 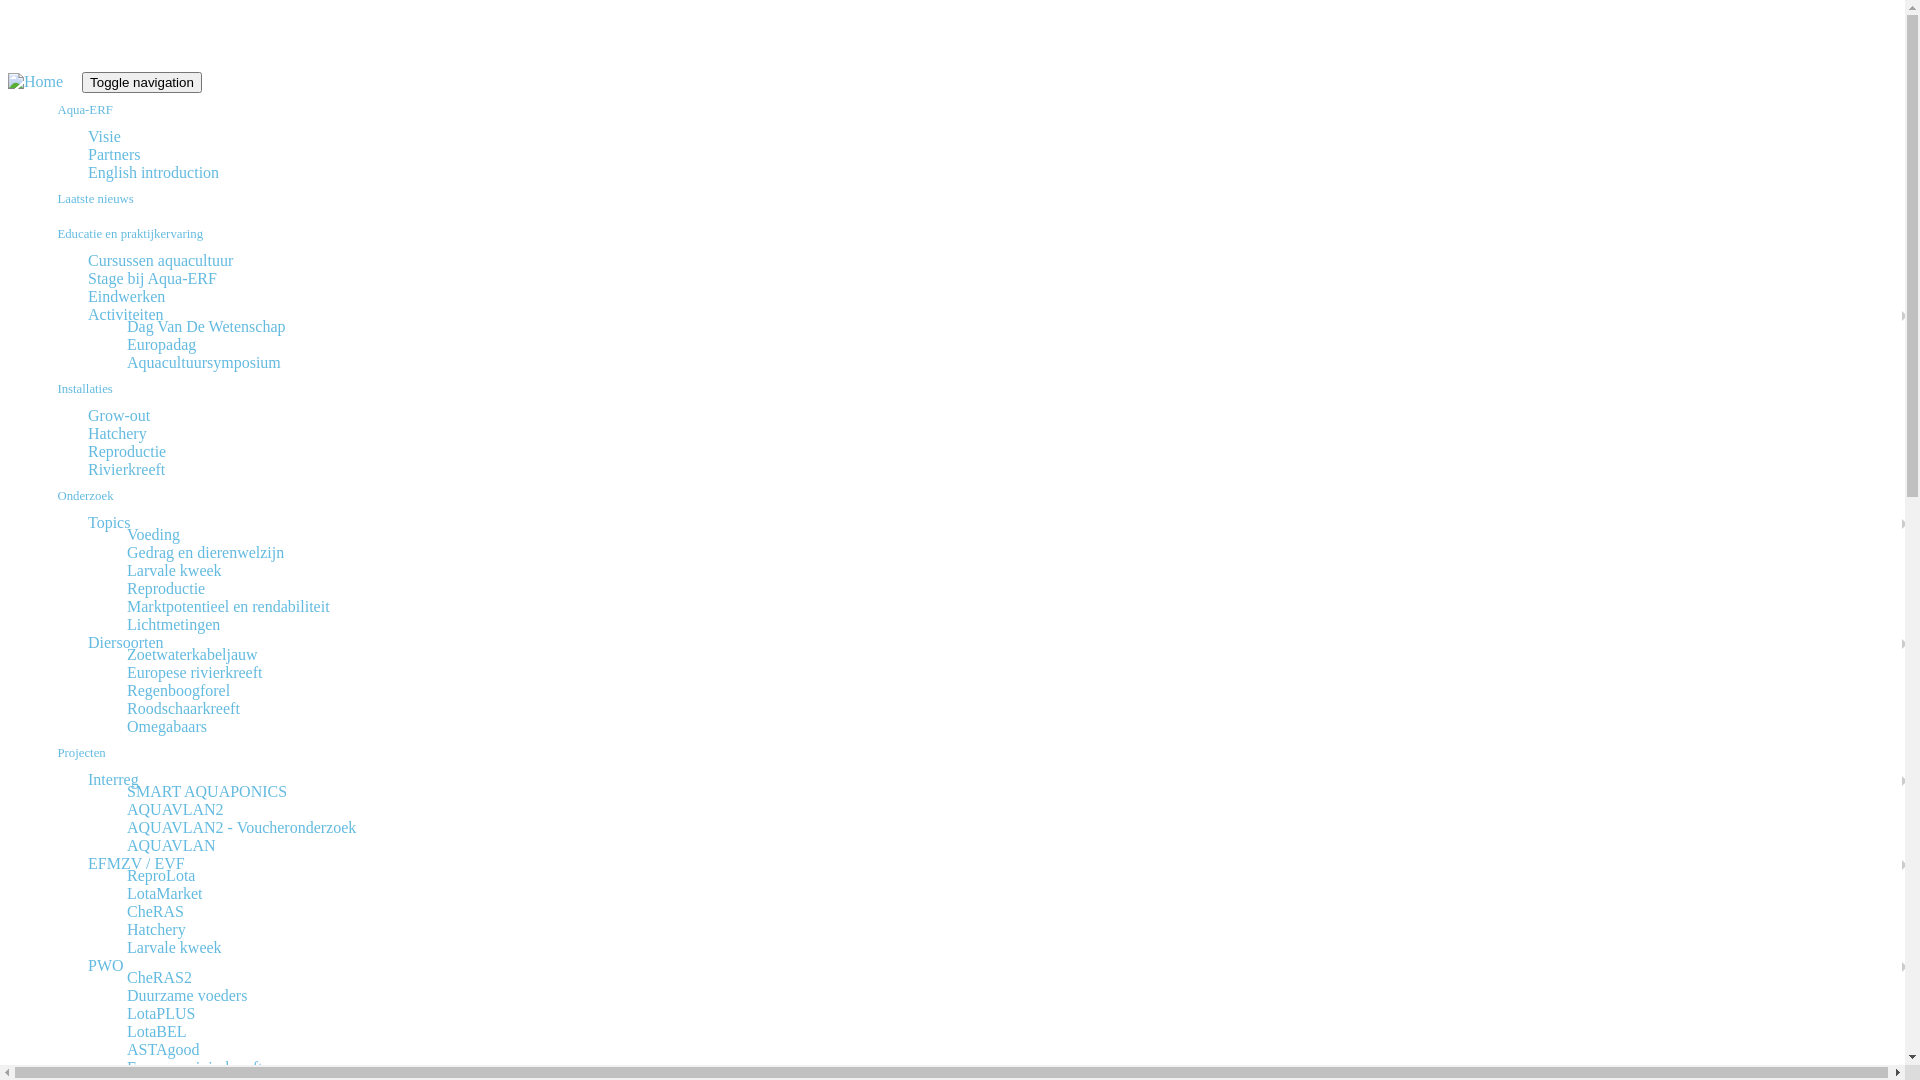 What do you see at coordinates (165, 894) in the screenshot?
I see `LotaMarket` at bounding box center [165, 894].